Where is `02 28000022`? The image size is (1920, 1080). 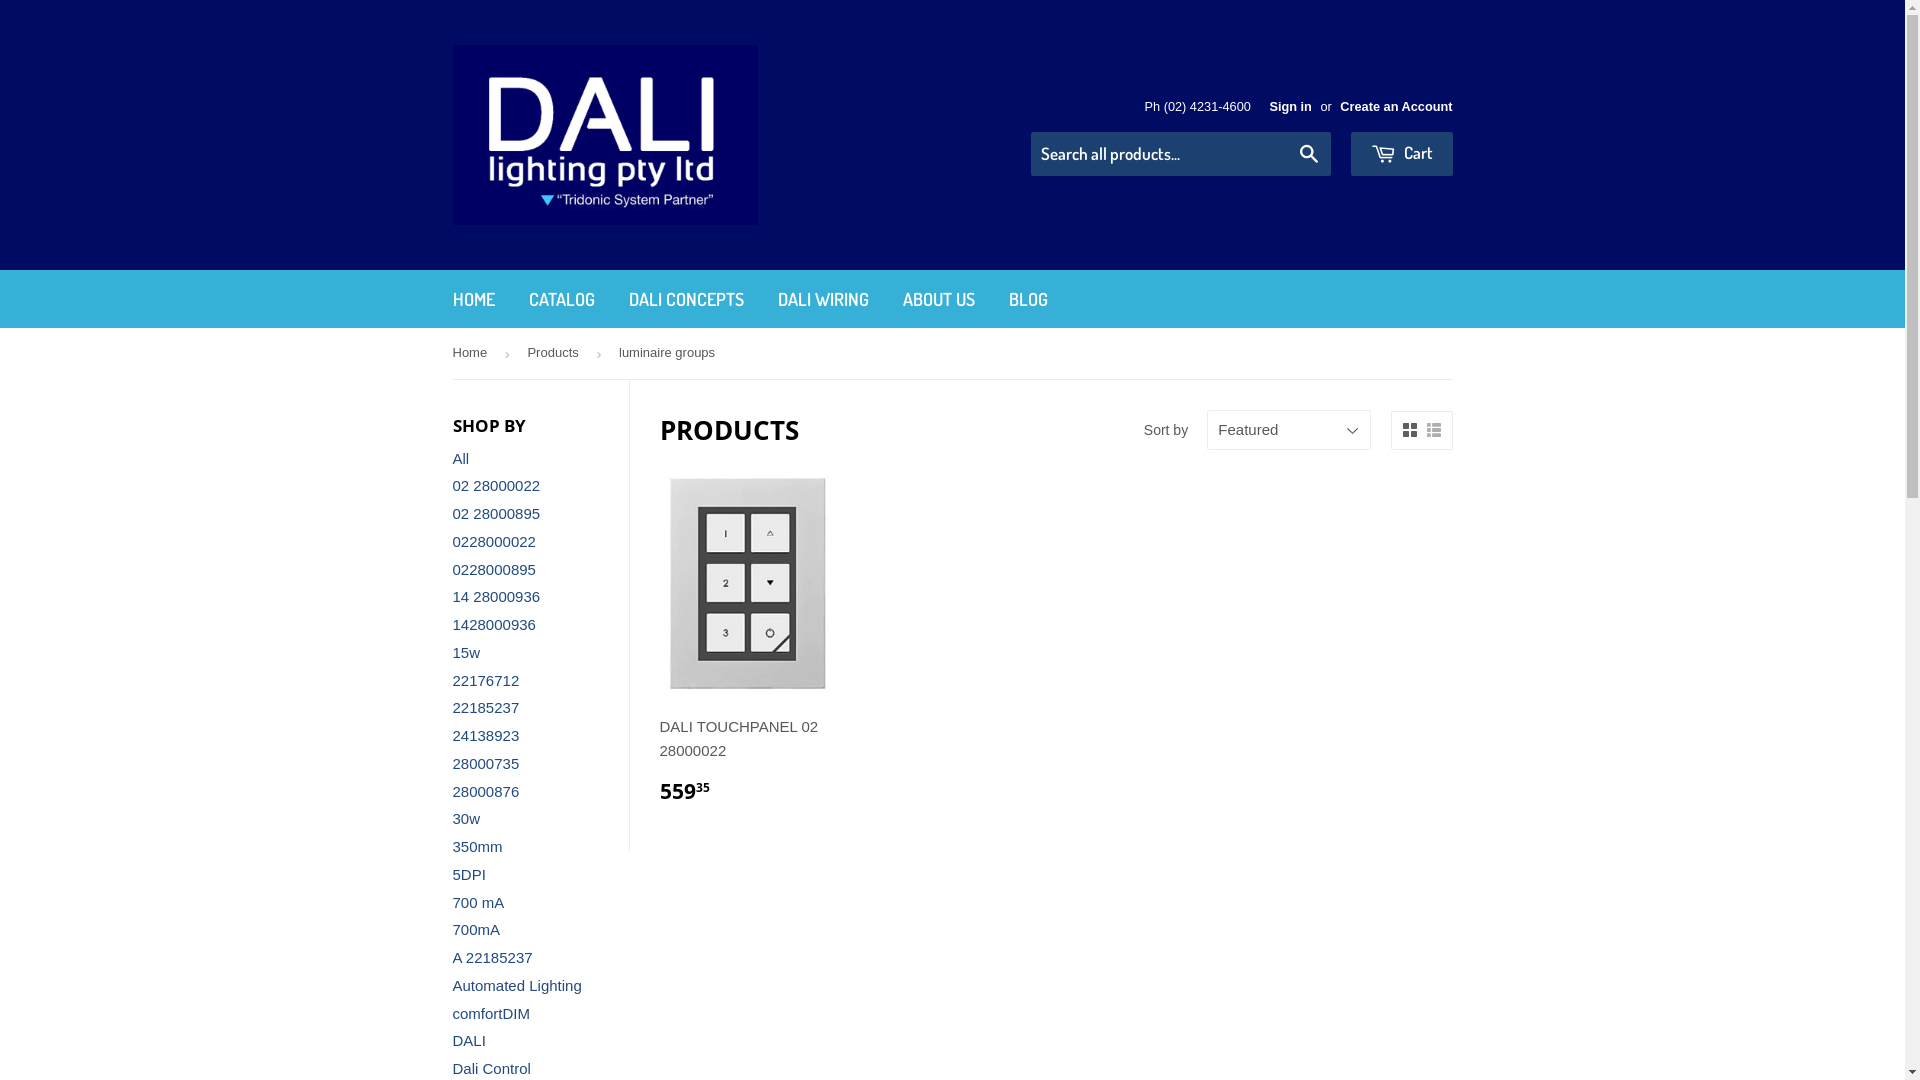 02 28000022 is located at coordinates (496, 486).